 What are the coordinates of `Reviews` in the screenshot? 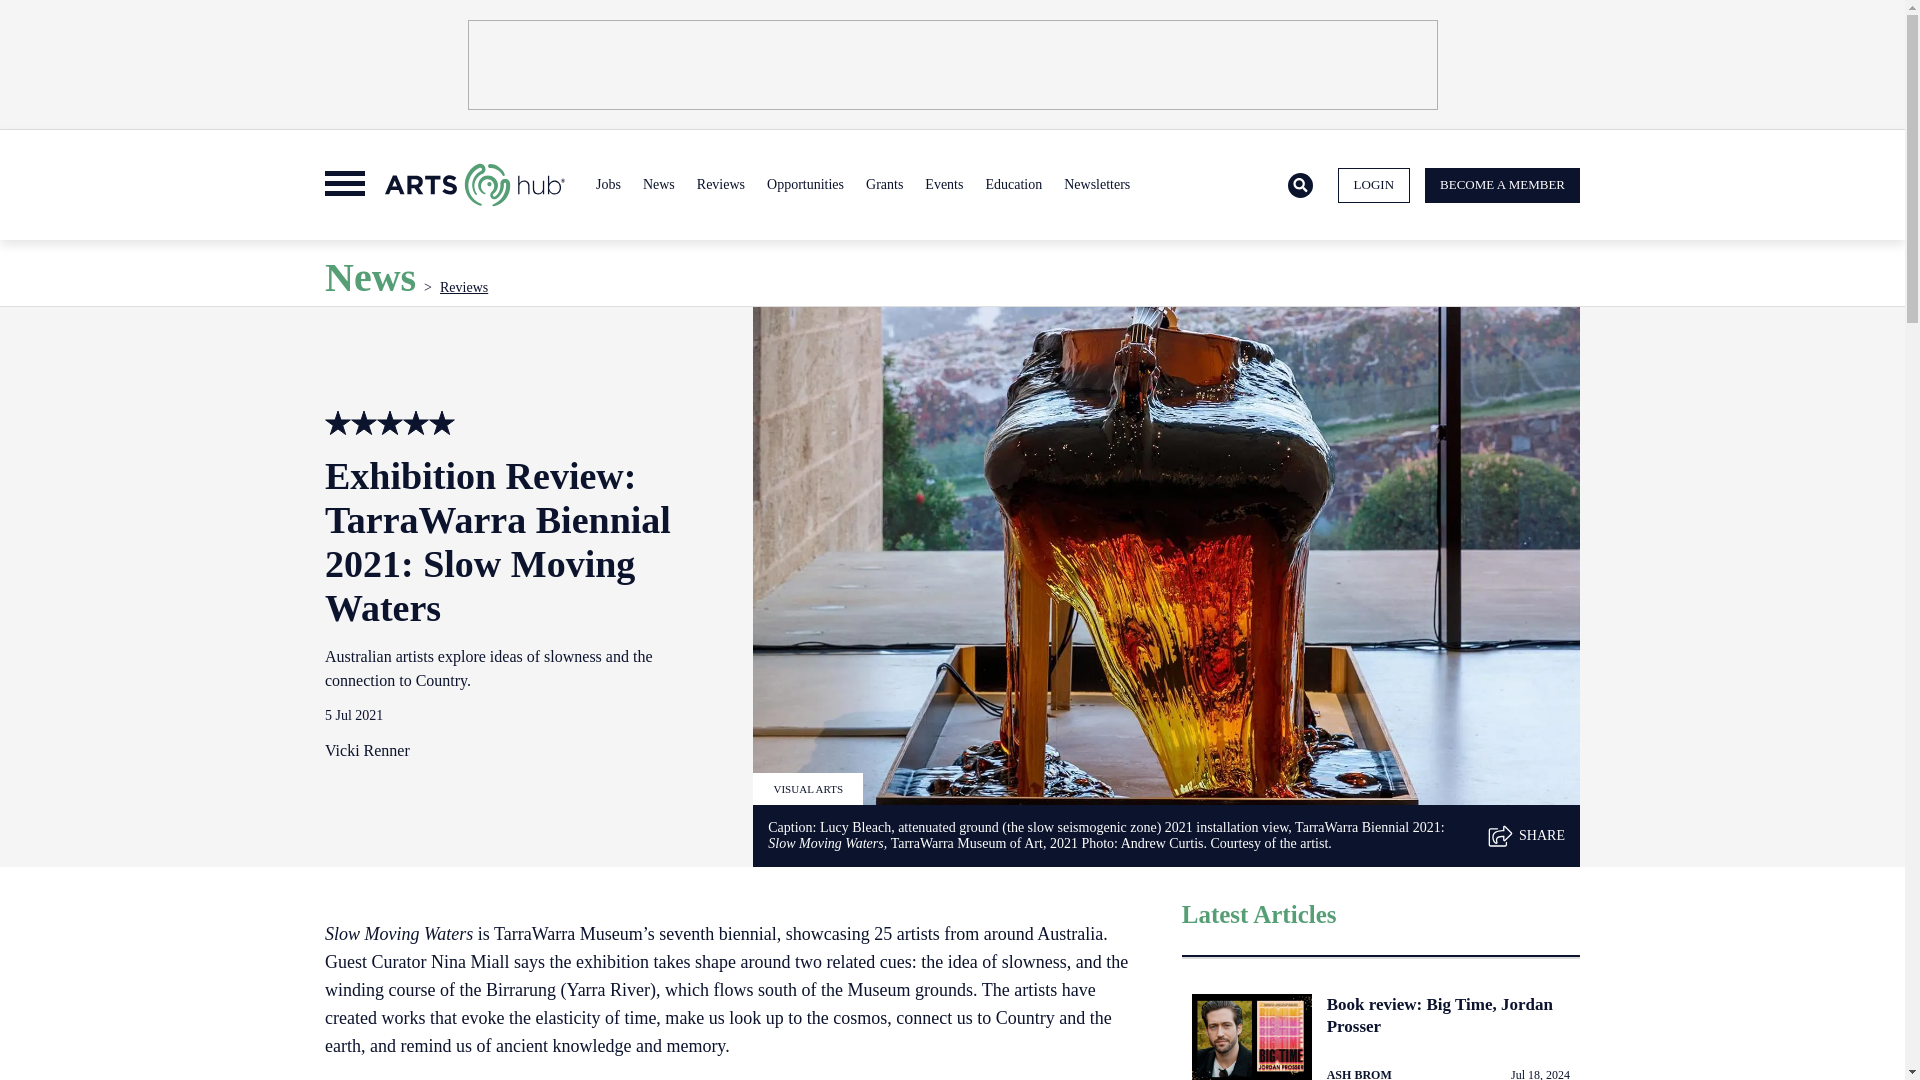 It's located at (720, 184).